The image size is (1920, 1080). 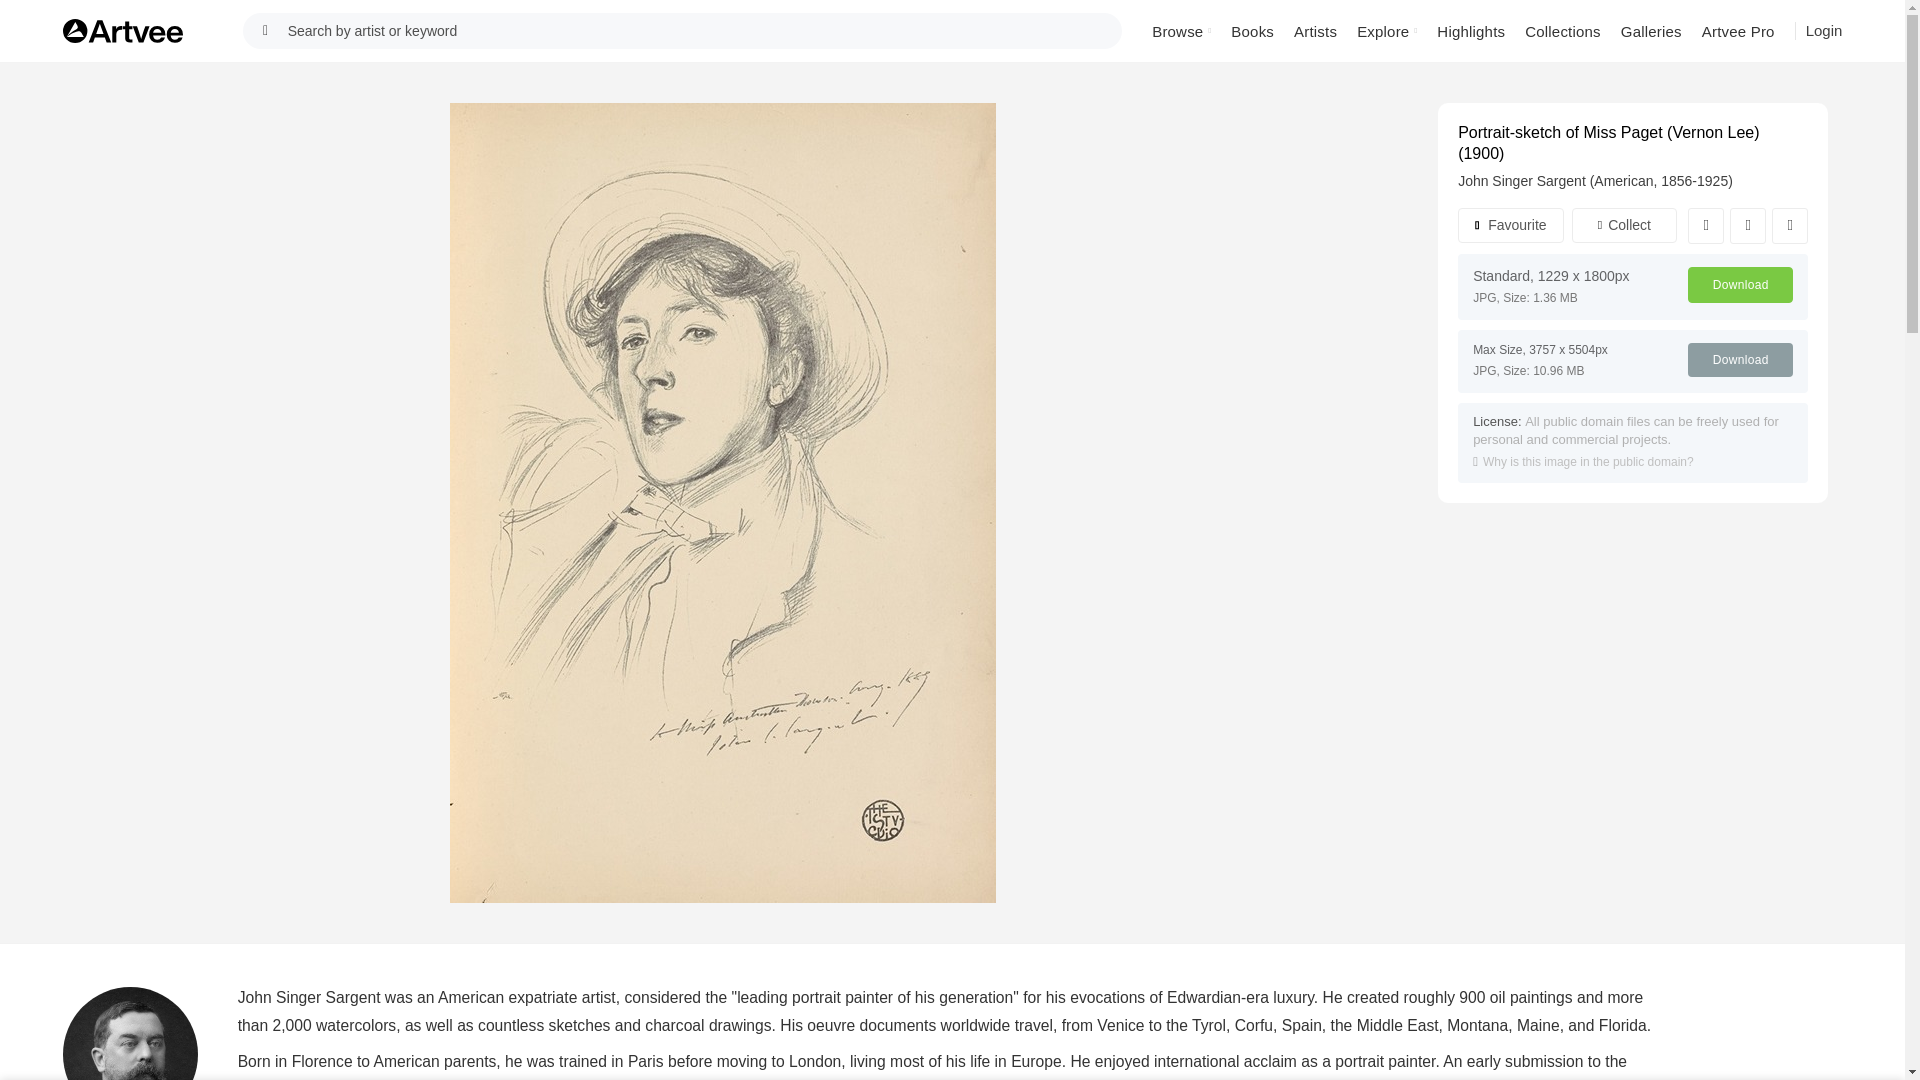 I want to click on Books, so click(x=1252, y=30).